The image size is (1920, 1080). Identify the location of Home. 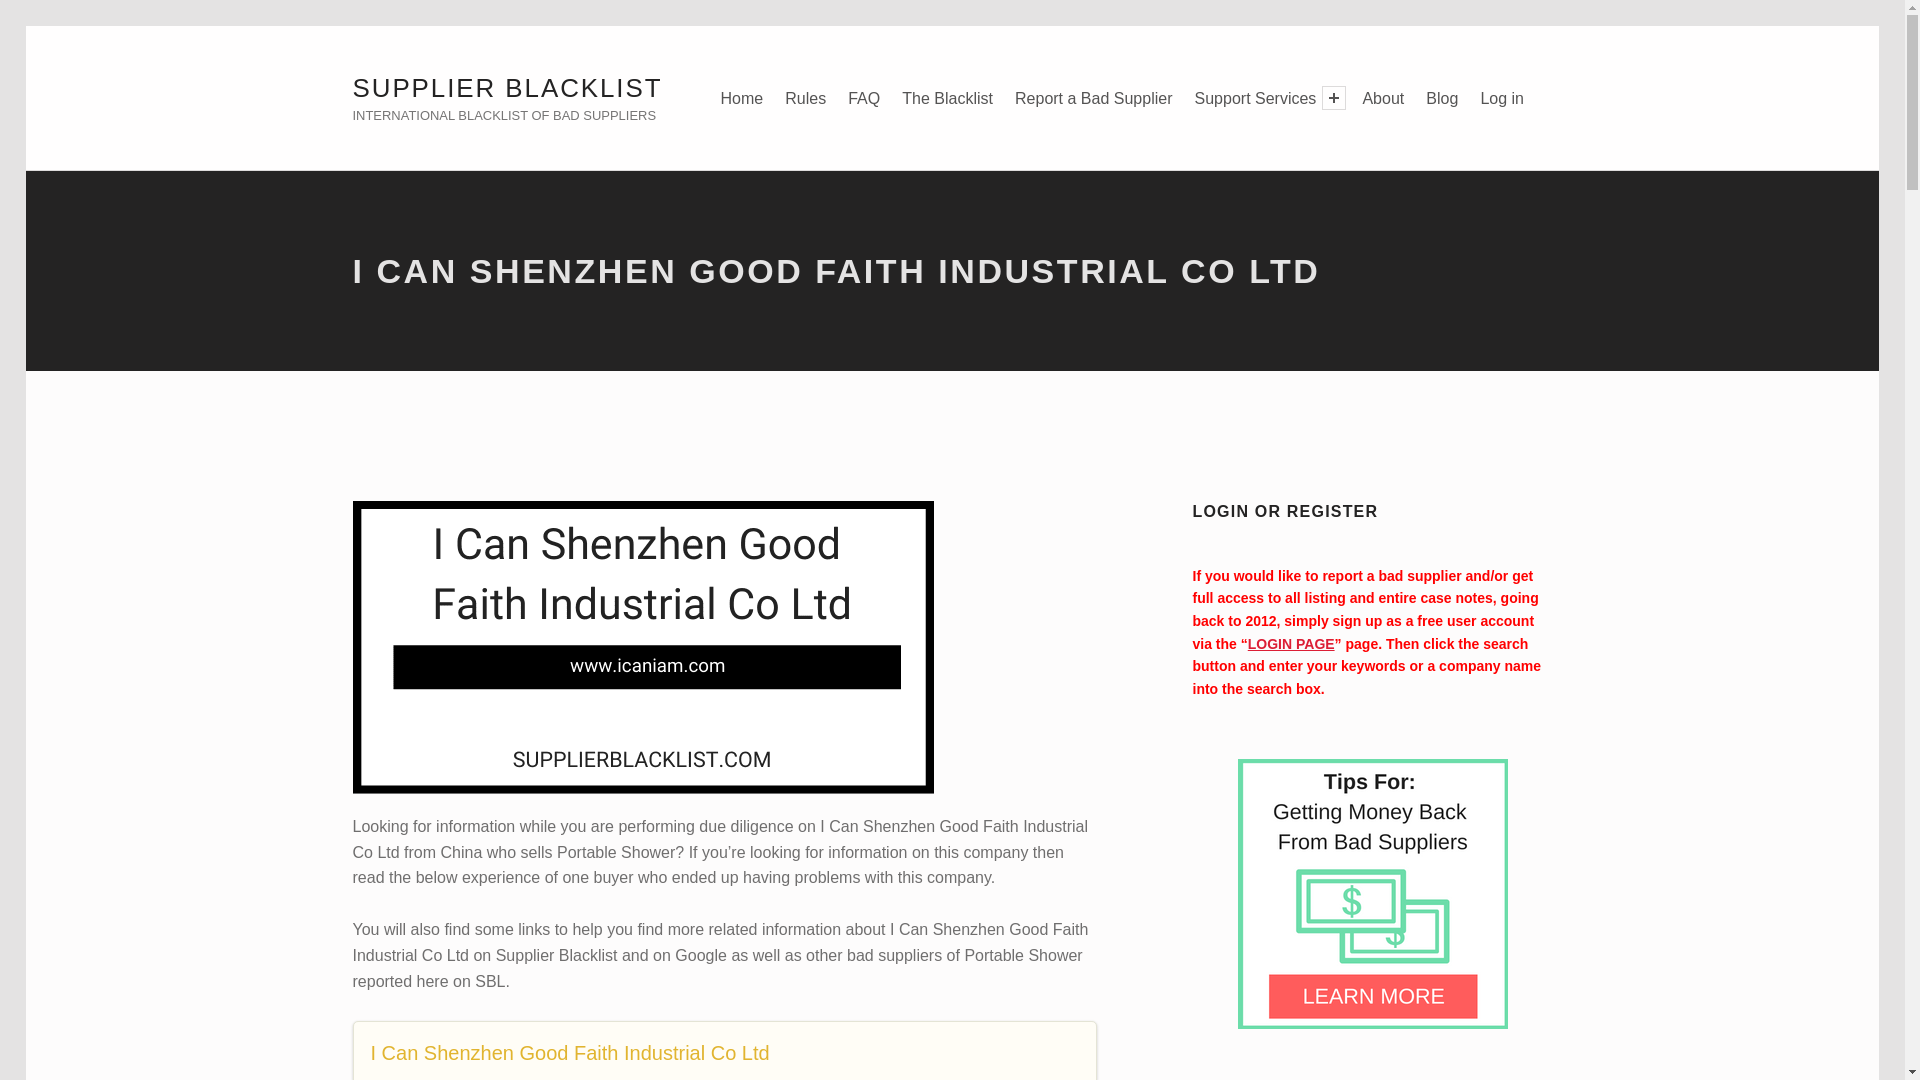
(742, 98).